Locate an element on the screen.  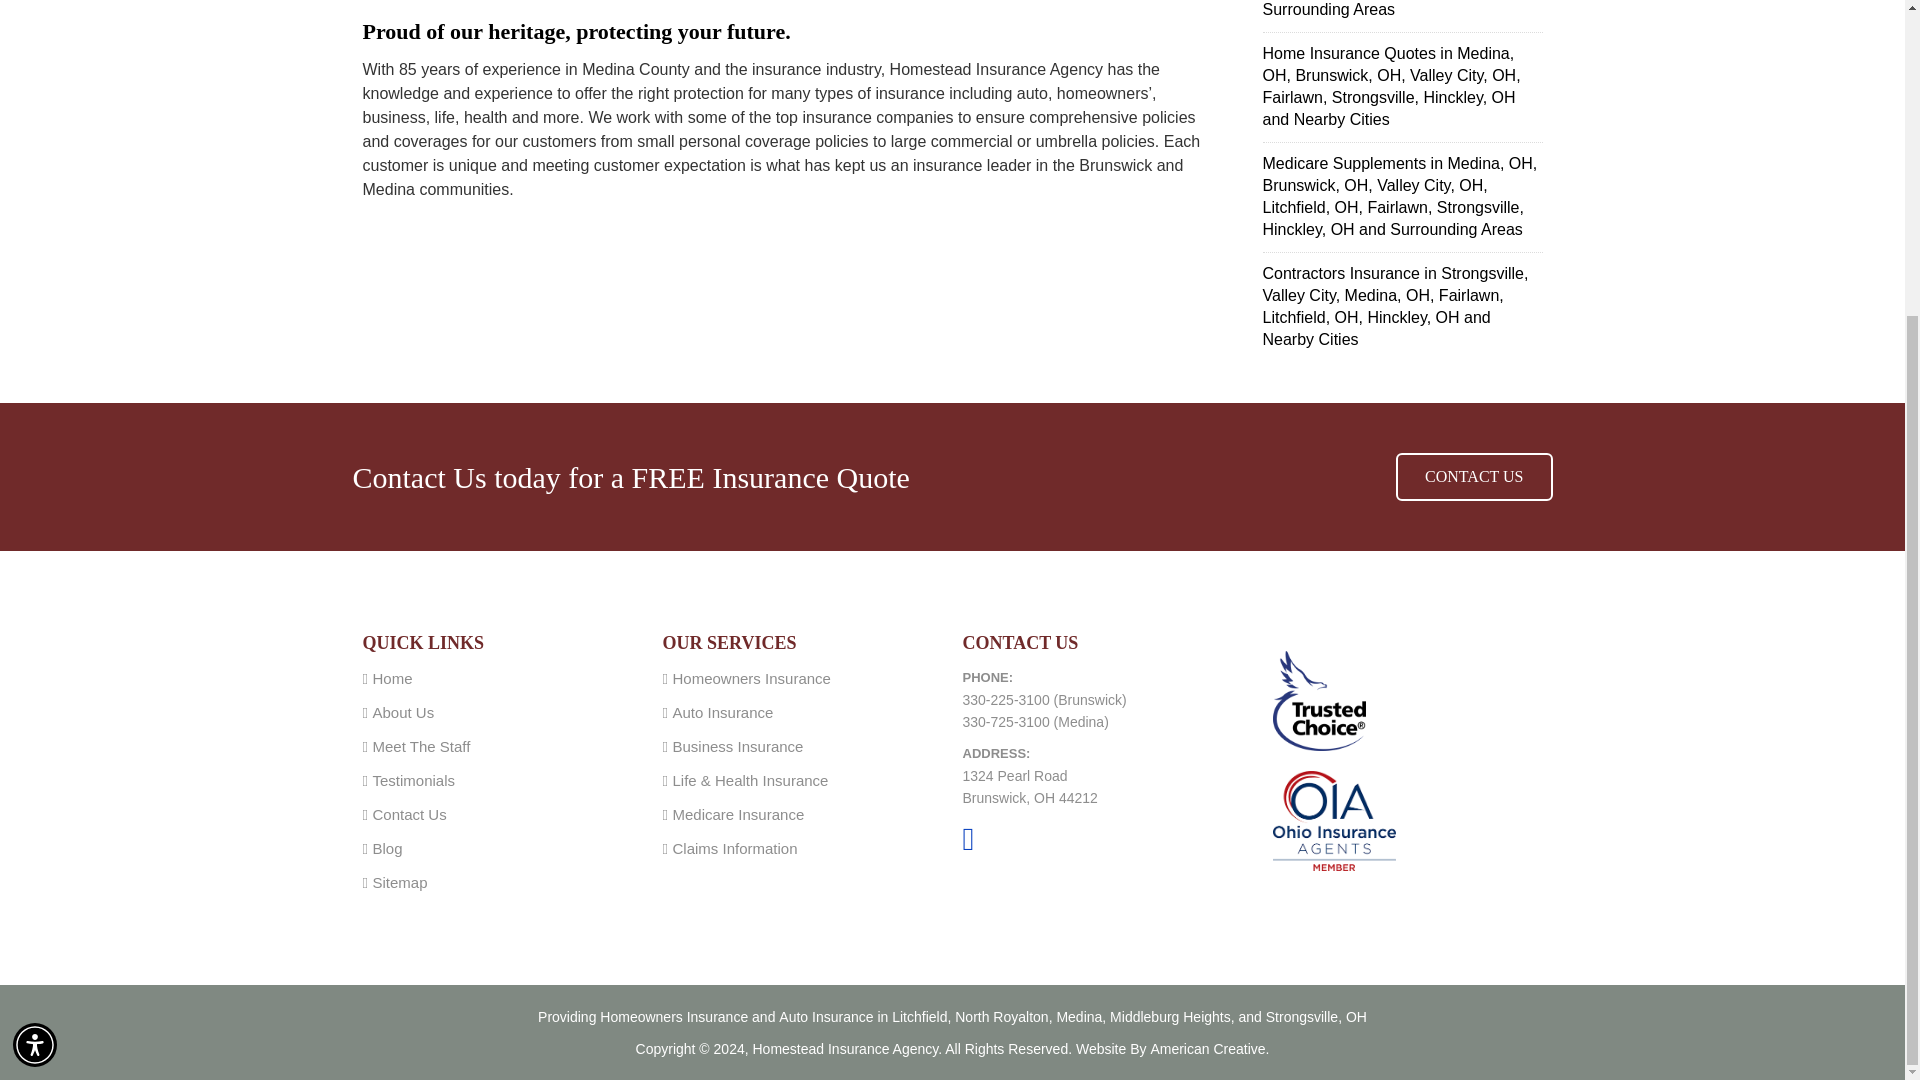
Home is located at coordinates (392, 678).